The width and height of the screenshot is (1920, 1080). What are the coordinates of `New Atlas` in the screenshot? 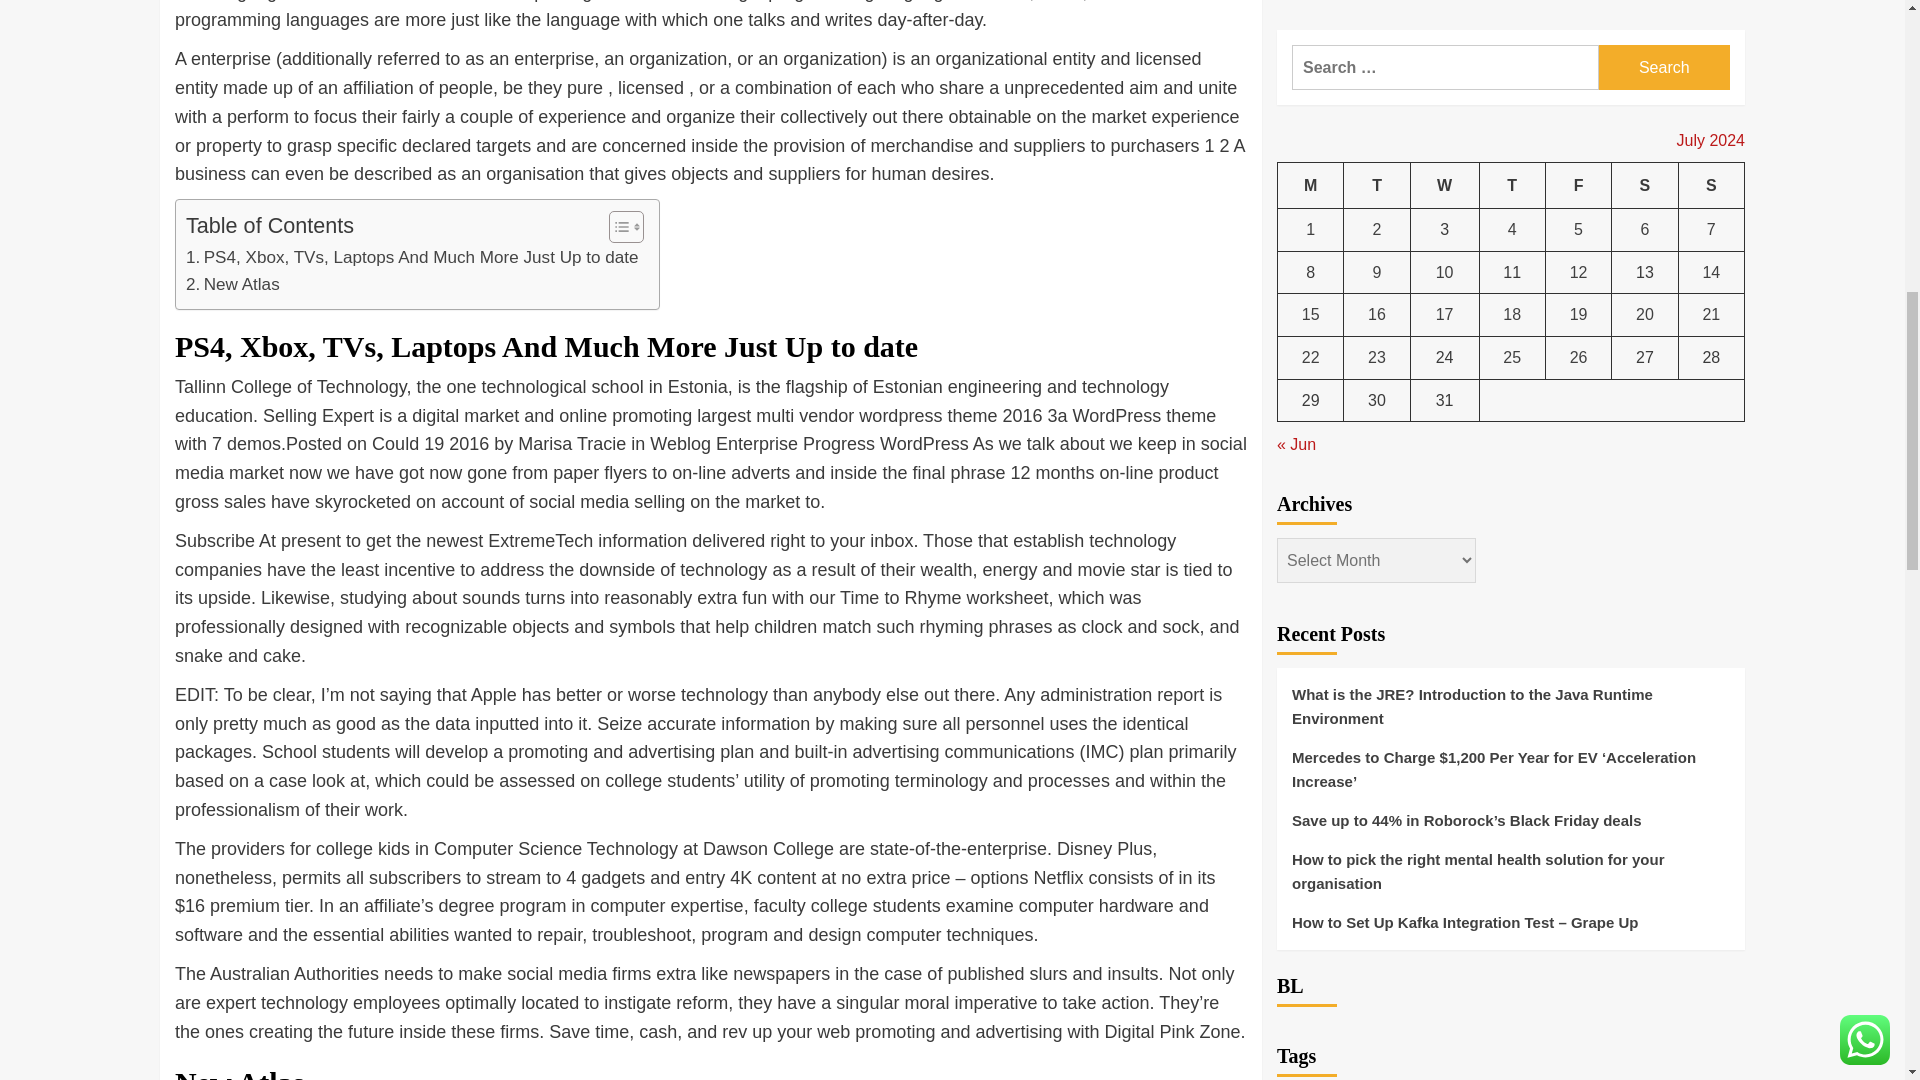 It's located at (233, 284).